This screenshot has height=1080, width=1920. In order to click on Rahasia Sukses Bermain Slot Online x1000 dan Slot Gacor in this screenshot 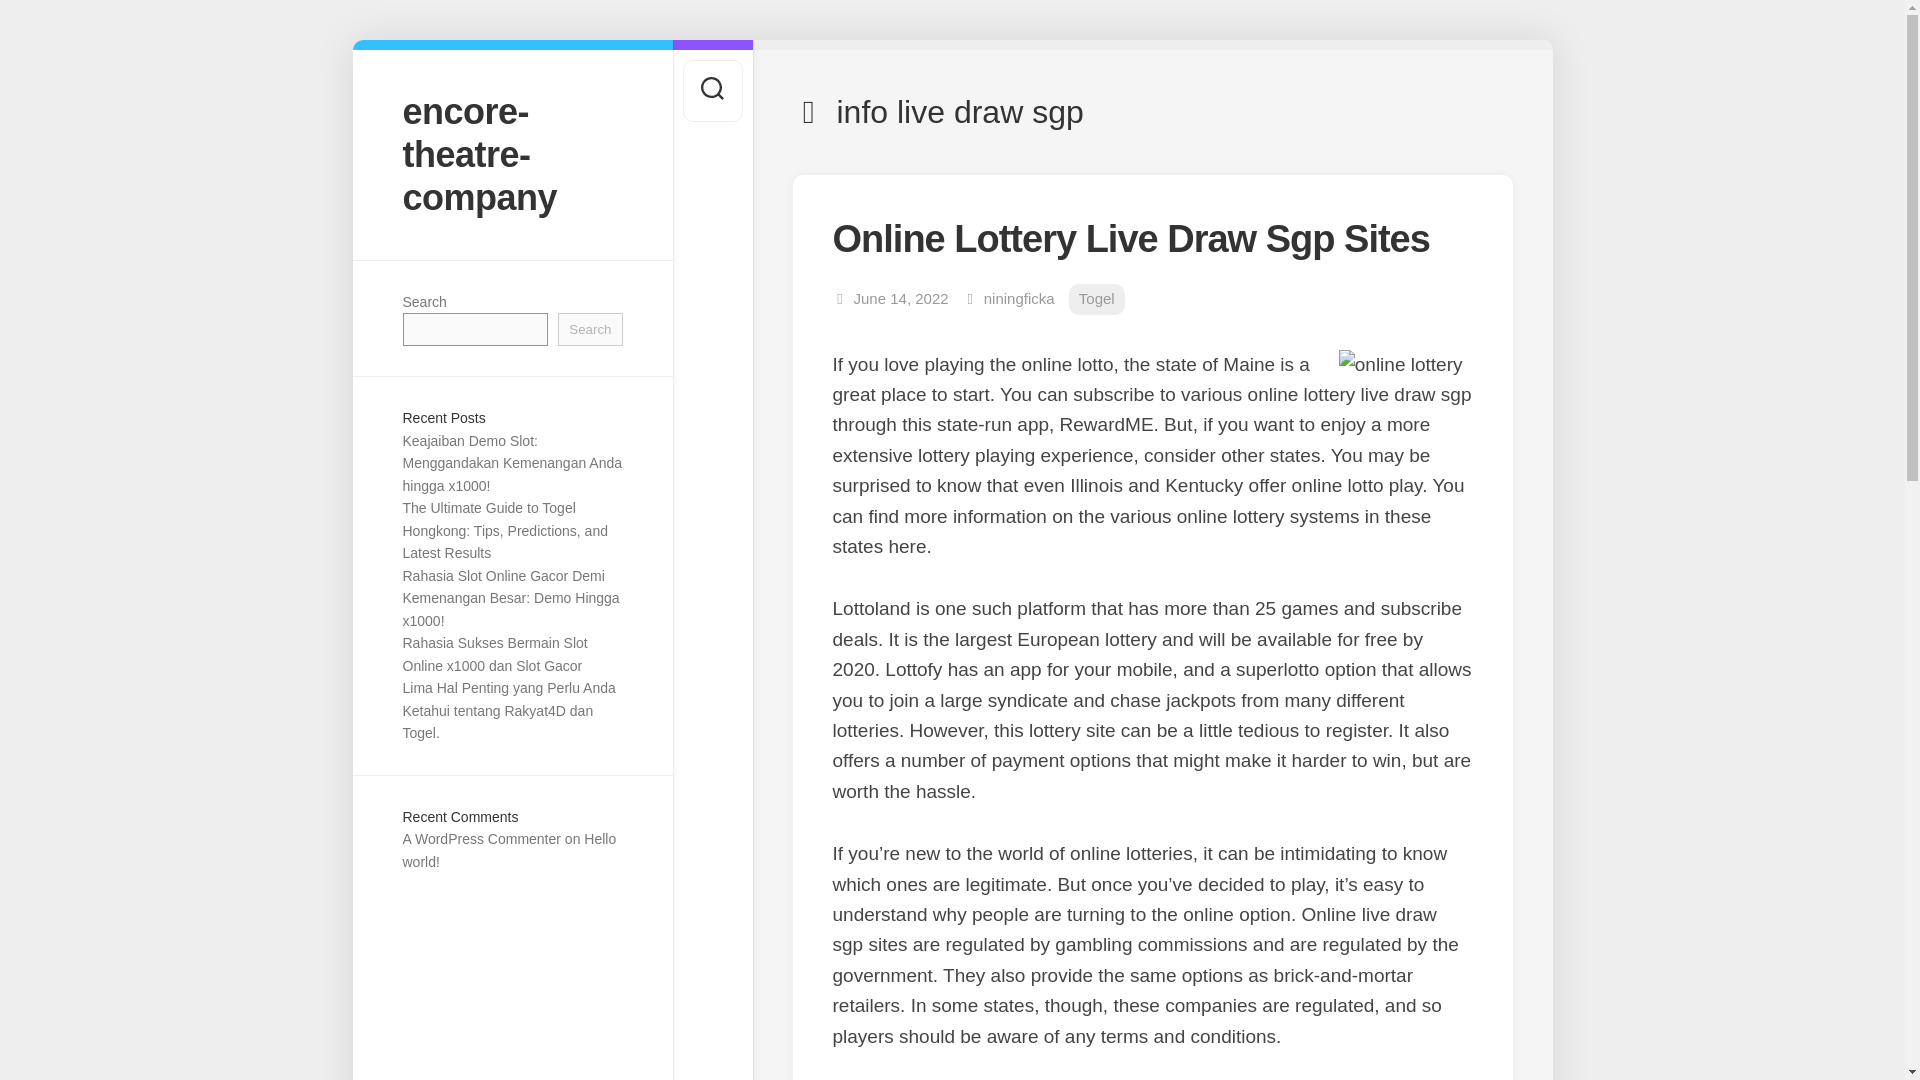, I will do `click(494, 654)`.